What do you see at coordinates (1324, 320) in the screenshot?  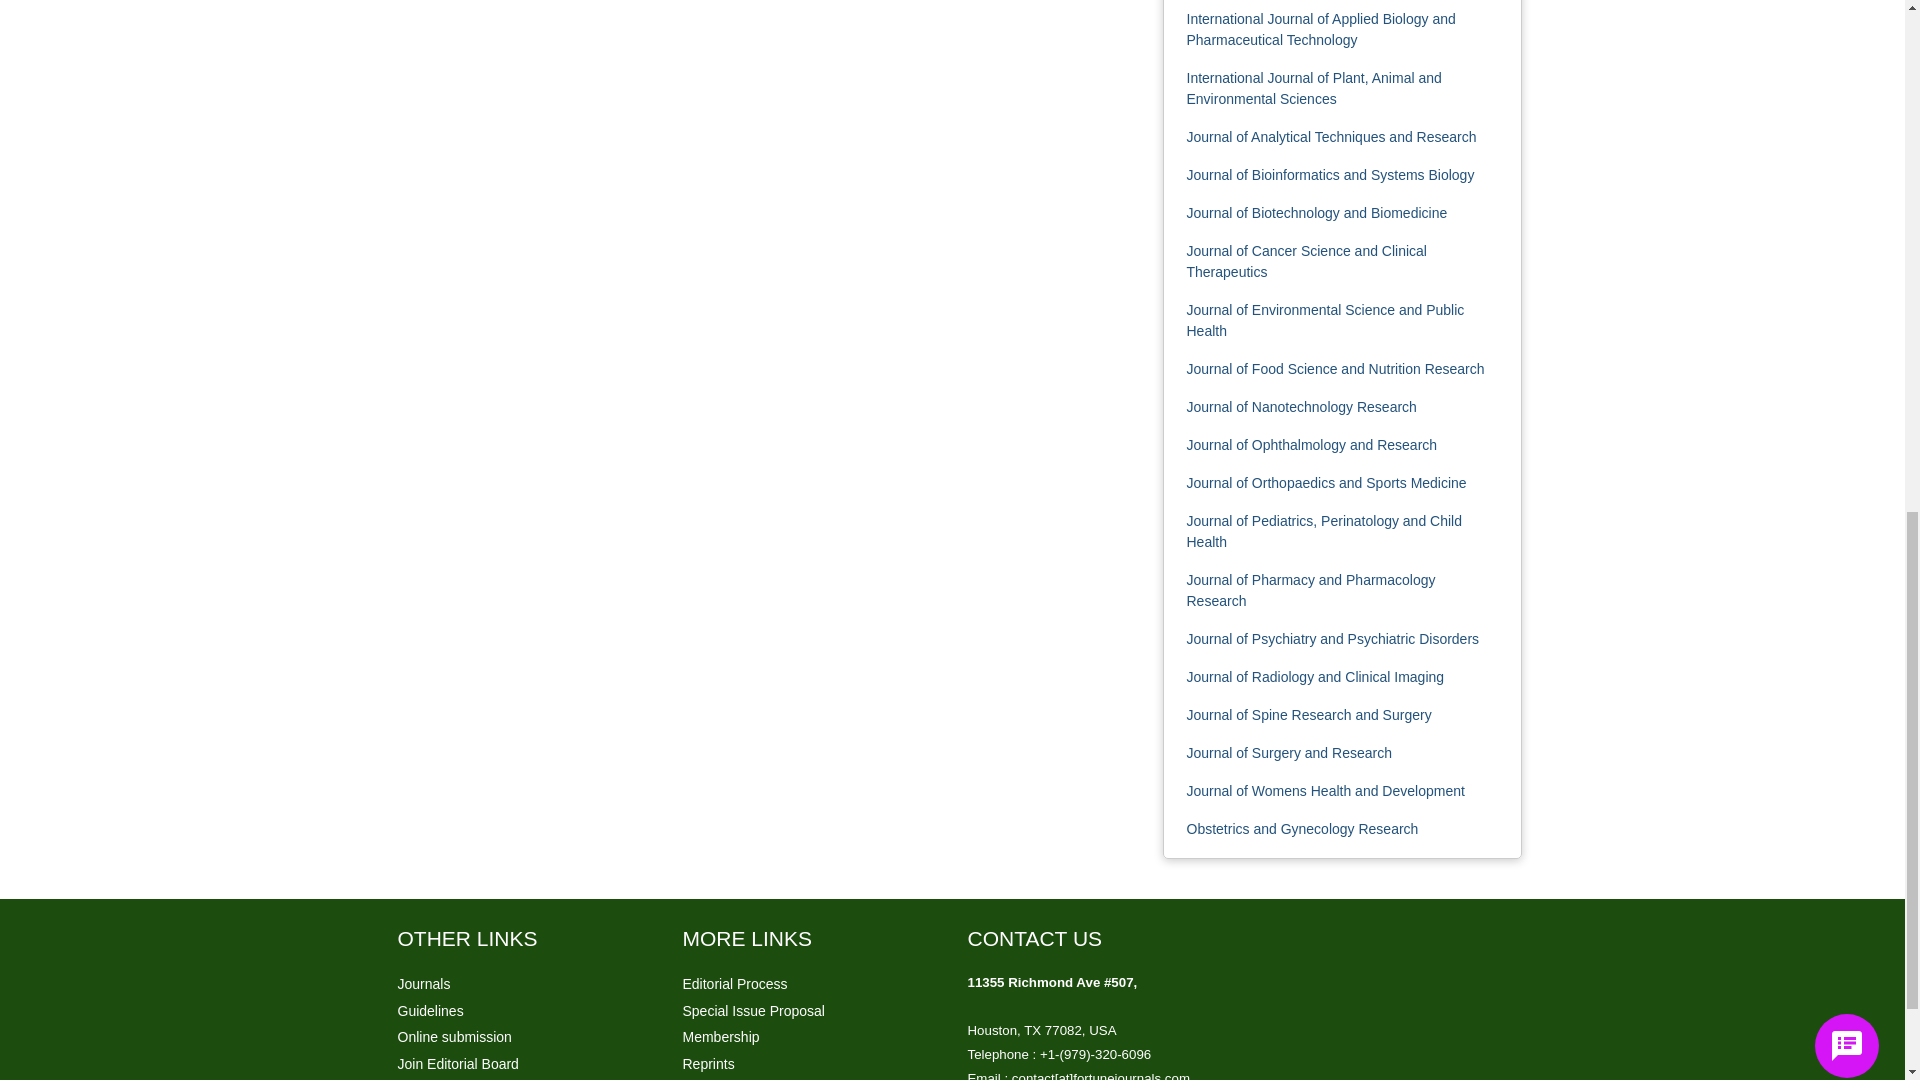 I see `Journal of Environmental Science and Public Health` at bounding box center [1324, 320].